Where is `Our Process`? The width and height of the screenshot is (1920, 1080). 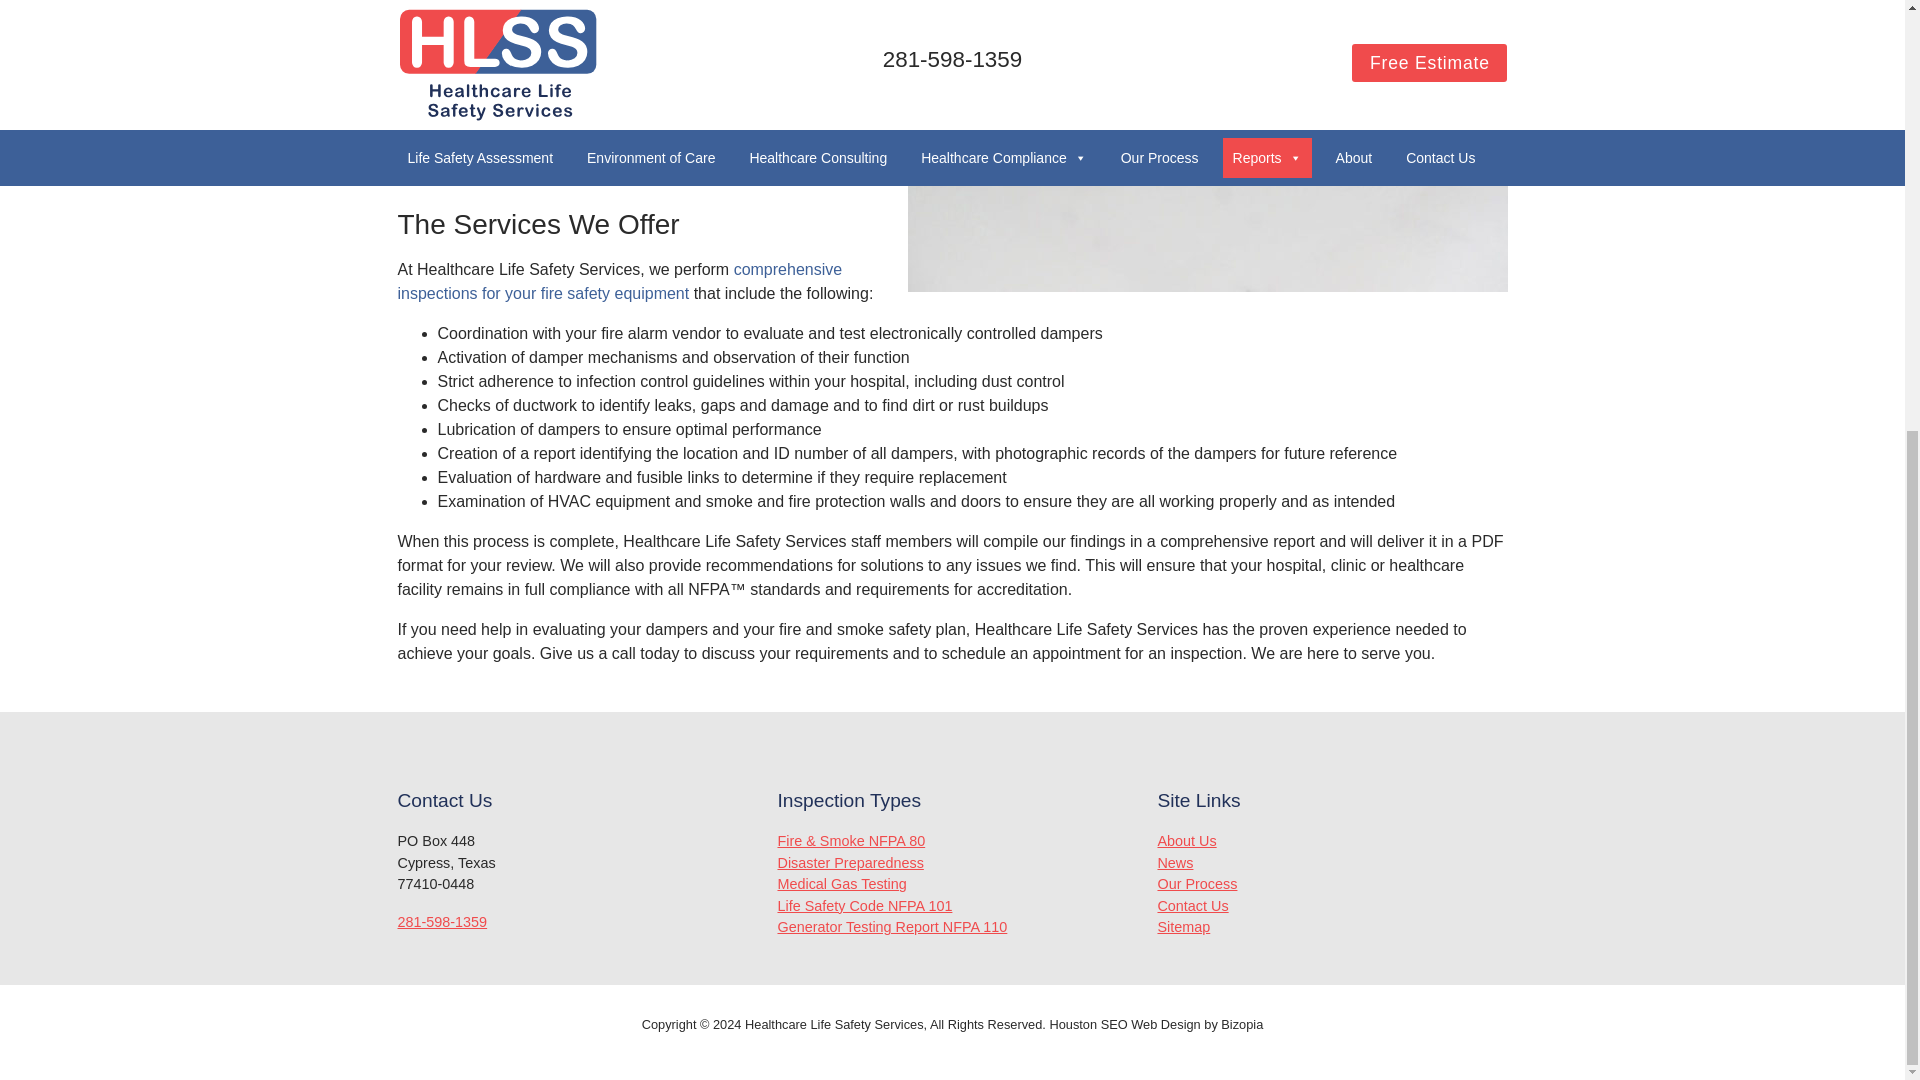
Our Process is located at coordinates (1196, 884).